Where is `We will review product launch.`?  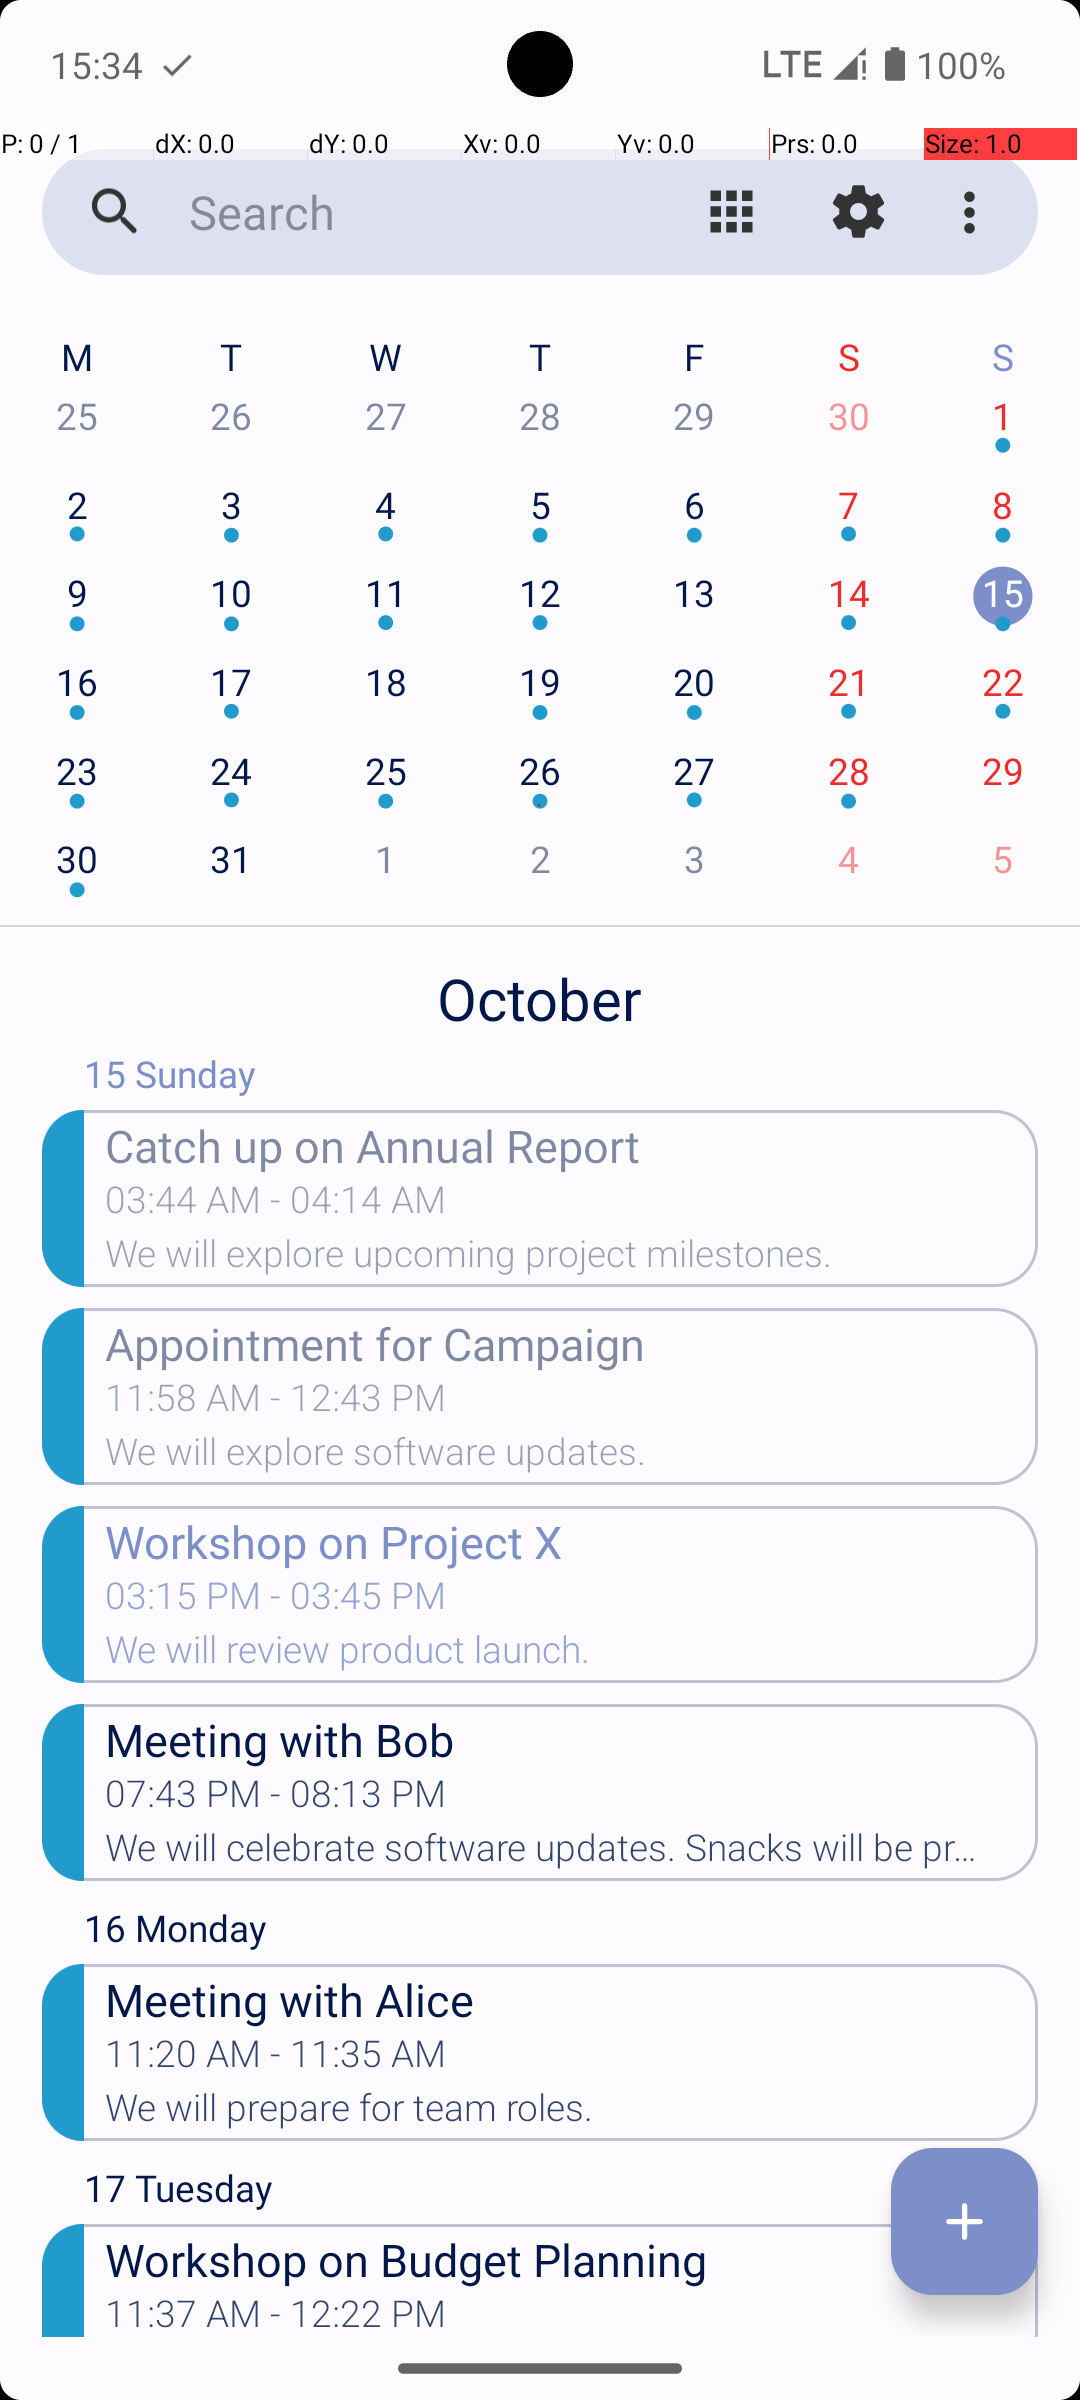 We will review product launch. is located at coordinates (572, 1656).